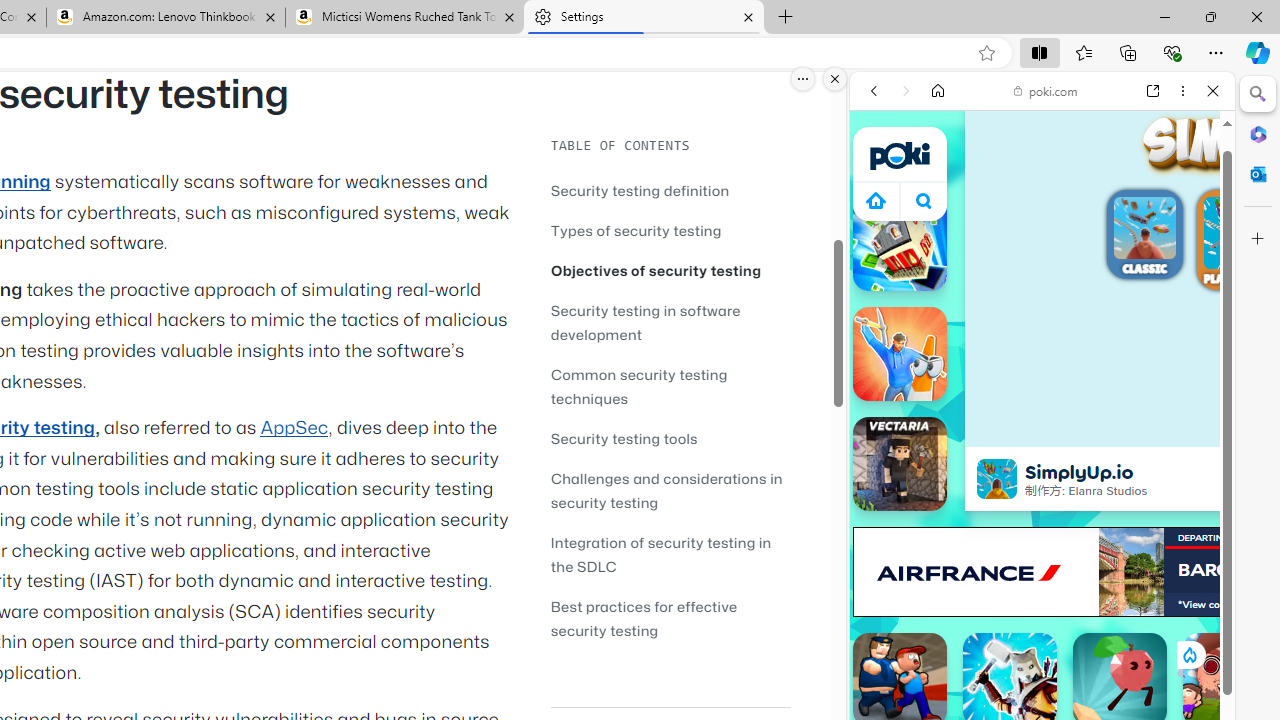 This screenshot has height=720, width=1280. Describe the element at coordinates (1042, 520) in the screenshot. I see `Shooting Games` at that location.